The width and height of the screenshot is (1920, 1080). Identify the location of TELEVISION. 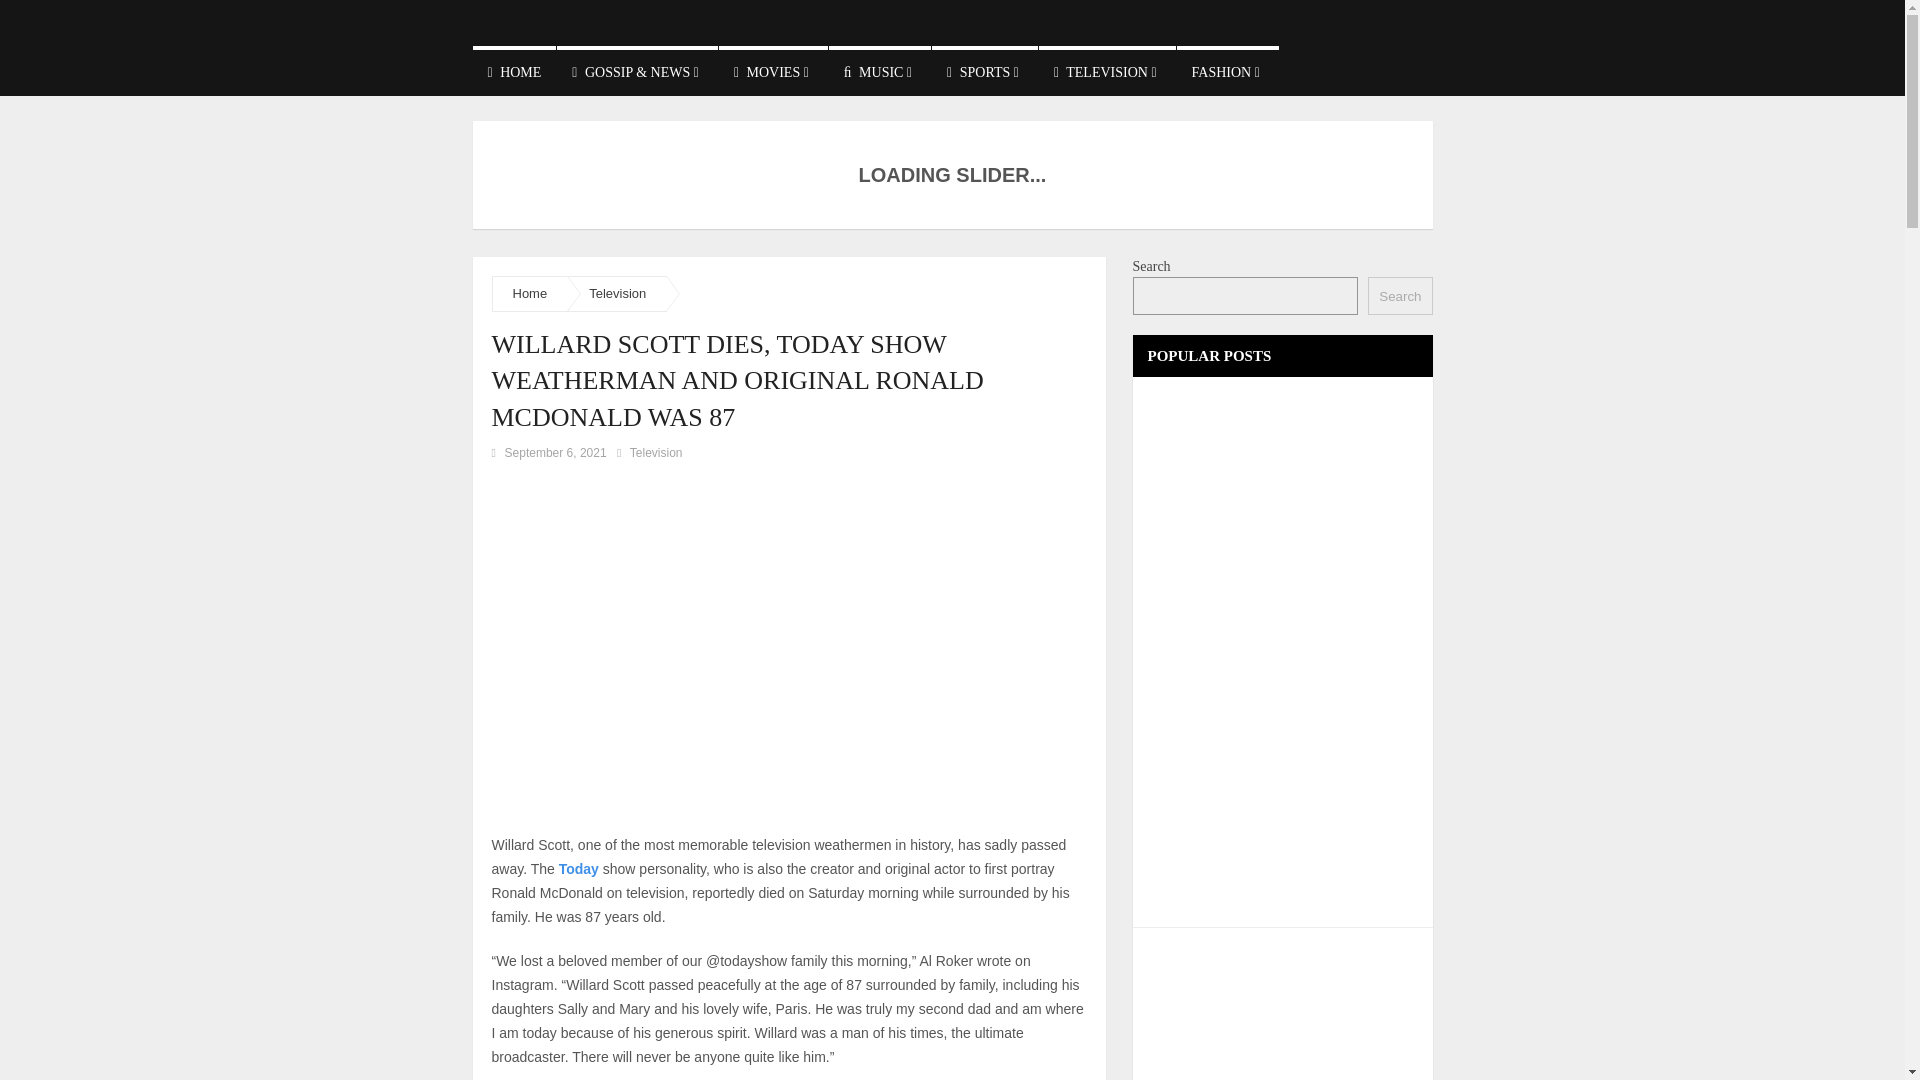
(1106, 71).